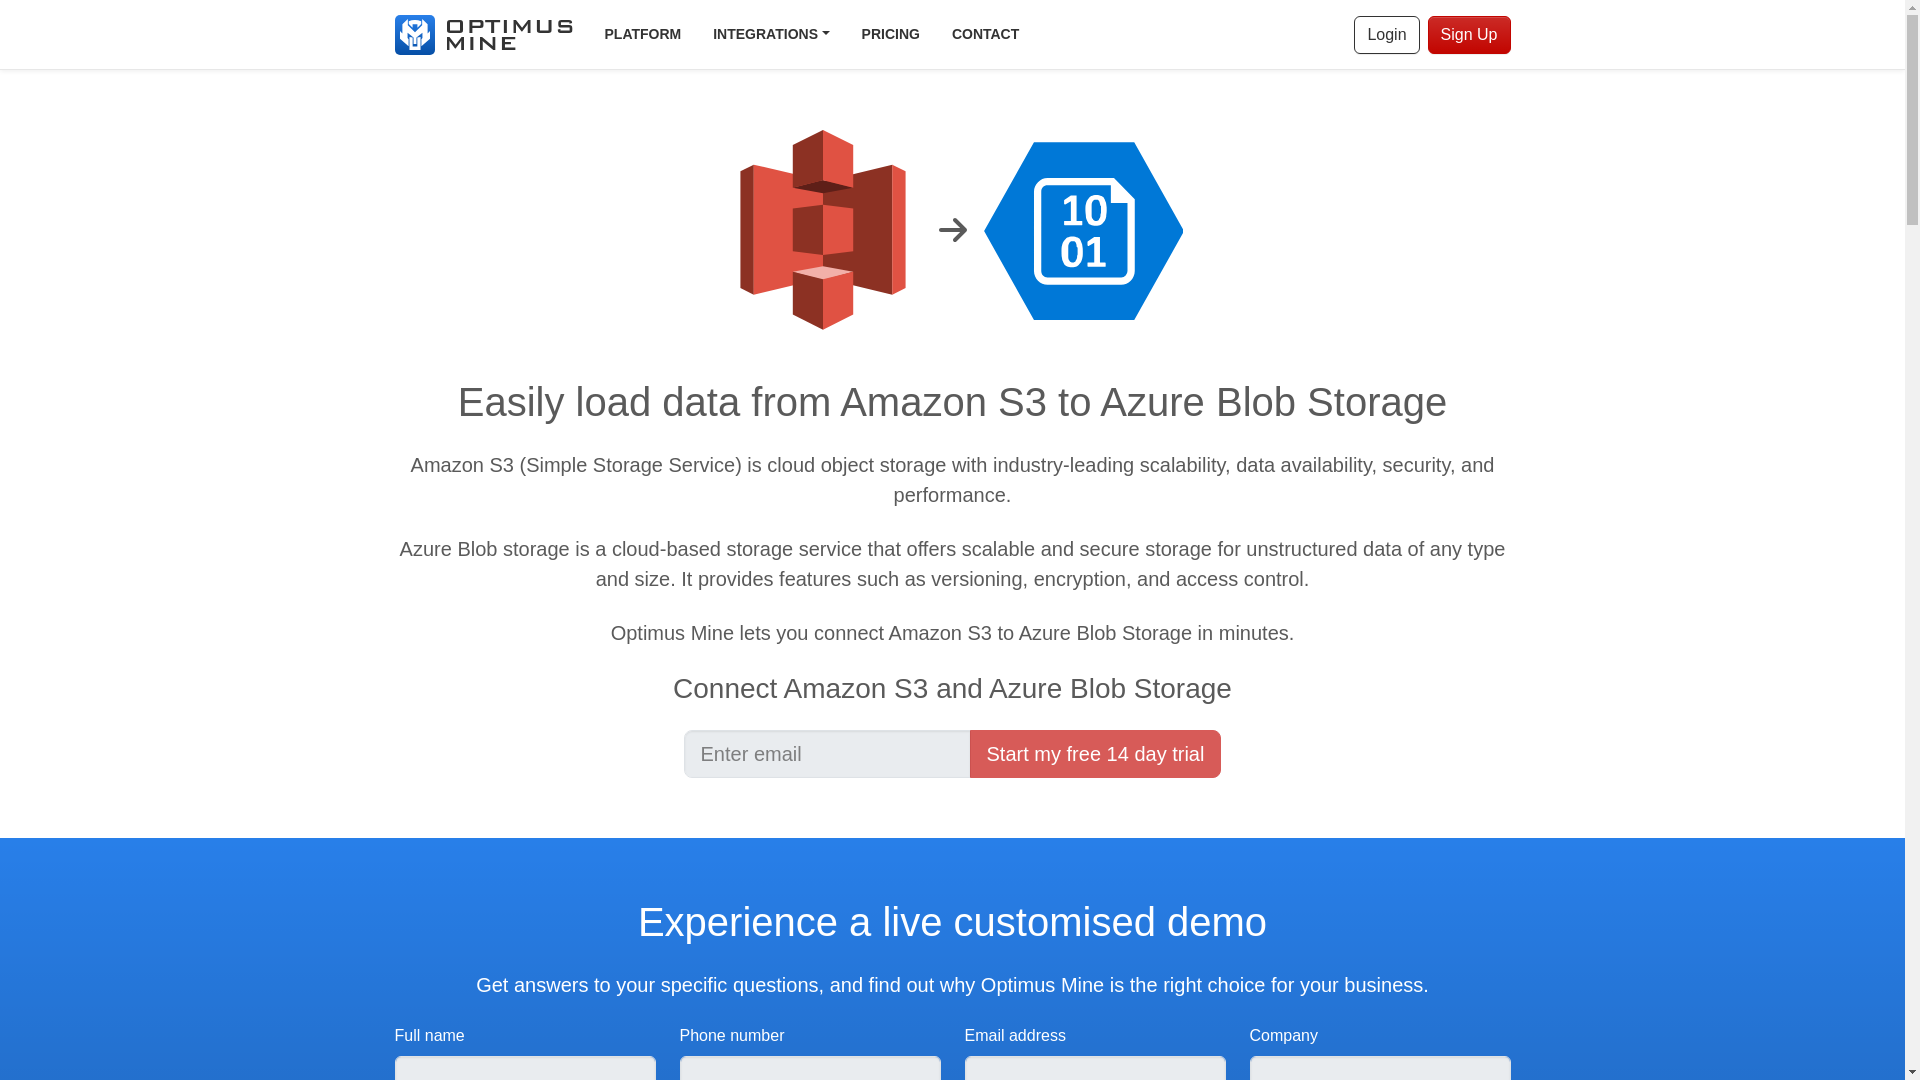 Image resolution: width=1920 pixels, height=1080 pixels. Describe the element at coordinates (891, 34) in the screenshot. I see `PRICING` at that location.